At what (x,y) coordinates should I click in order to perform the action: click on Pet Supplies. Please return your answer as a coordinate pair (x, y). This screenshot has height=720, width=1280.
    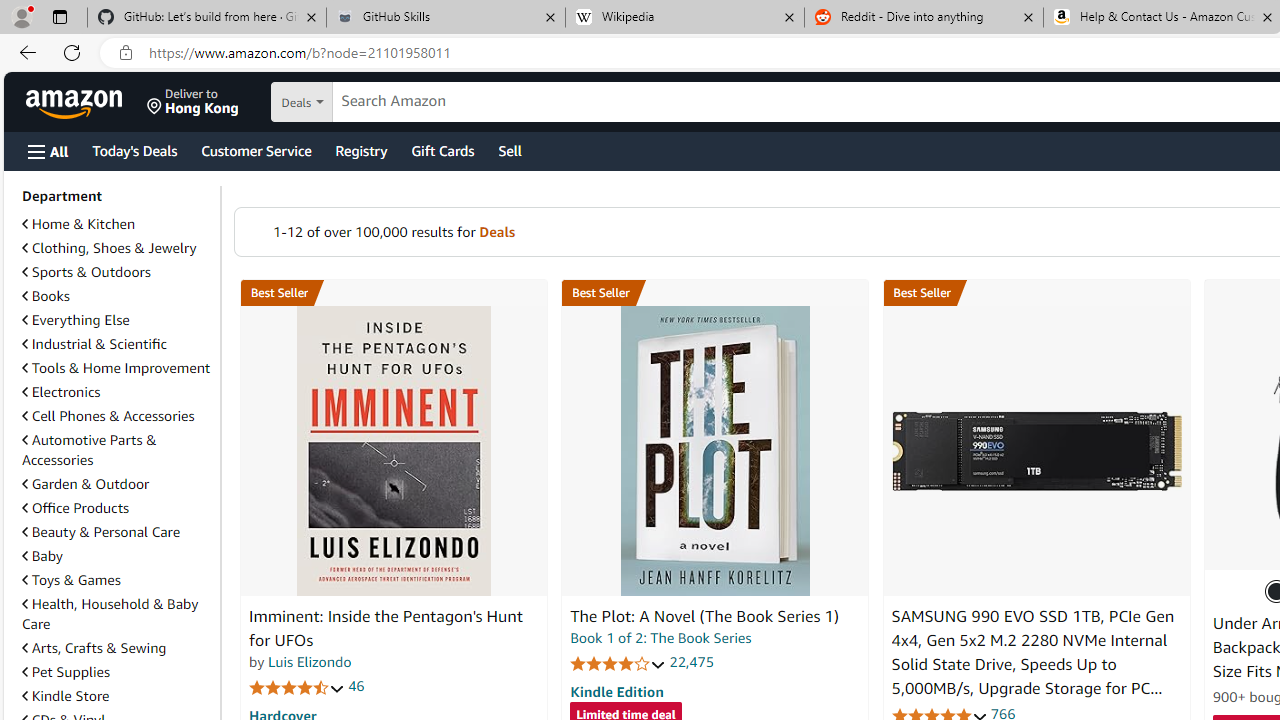
    Looking at the image, I should click on (117, 671).